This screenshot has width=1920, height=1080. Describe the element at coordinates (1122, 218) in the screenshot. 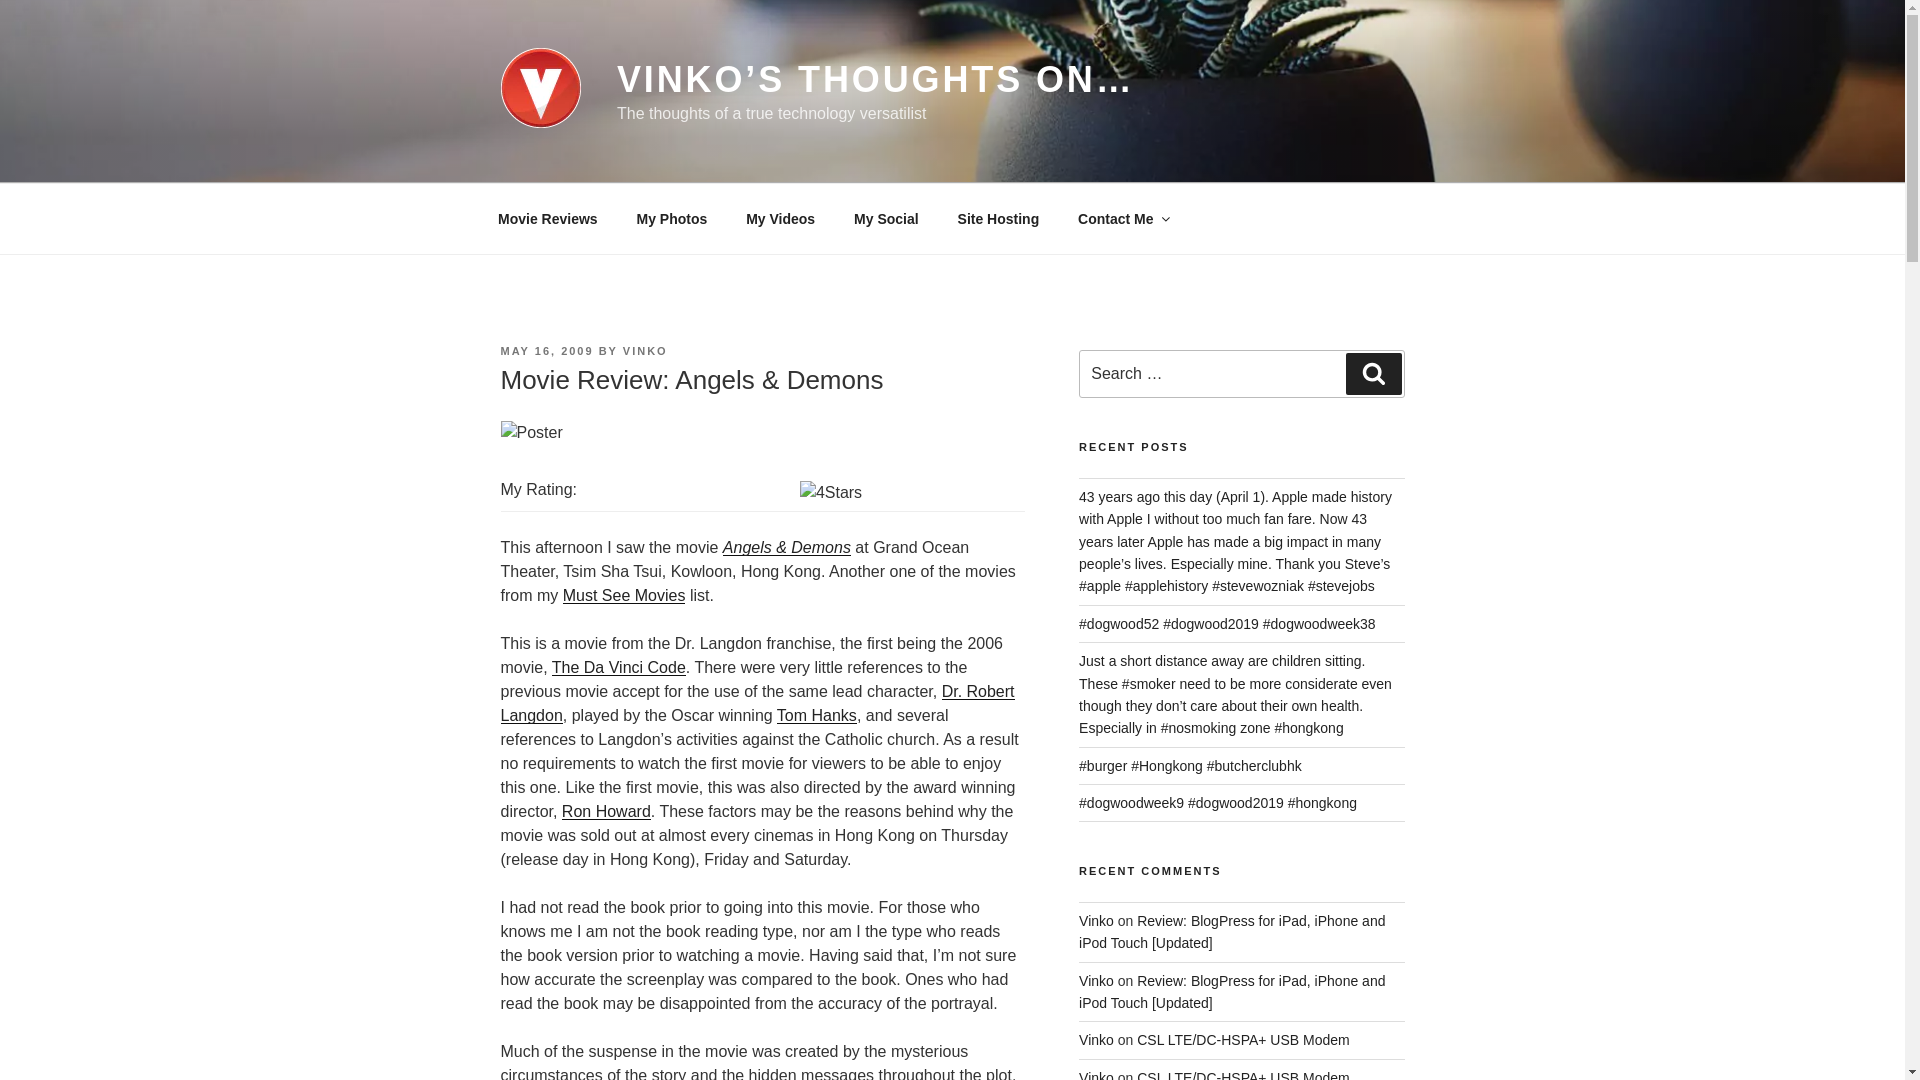

I see `Contact Me` at that location.